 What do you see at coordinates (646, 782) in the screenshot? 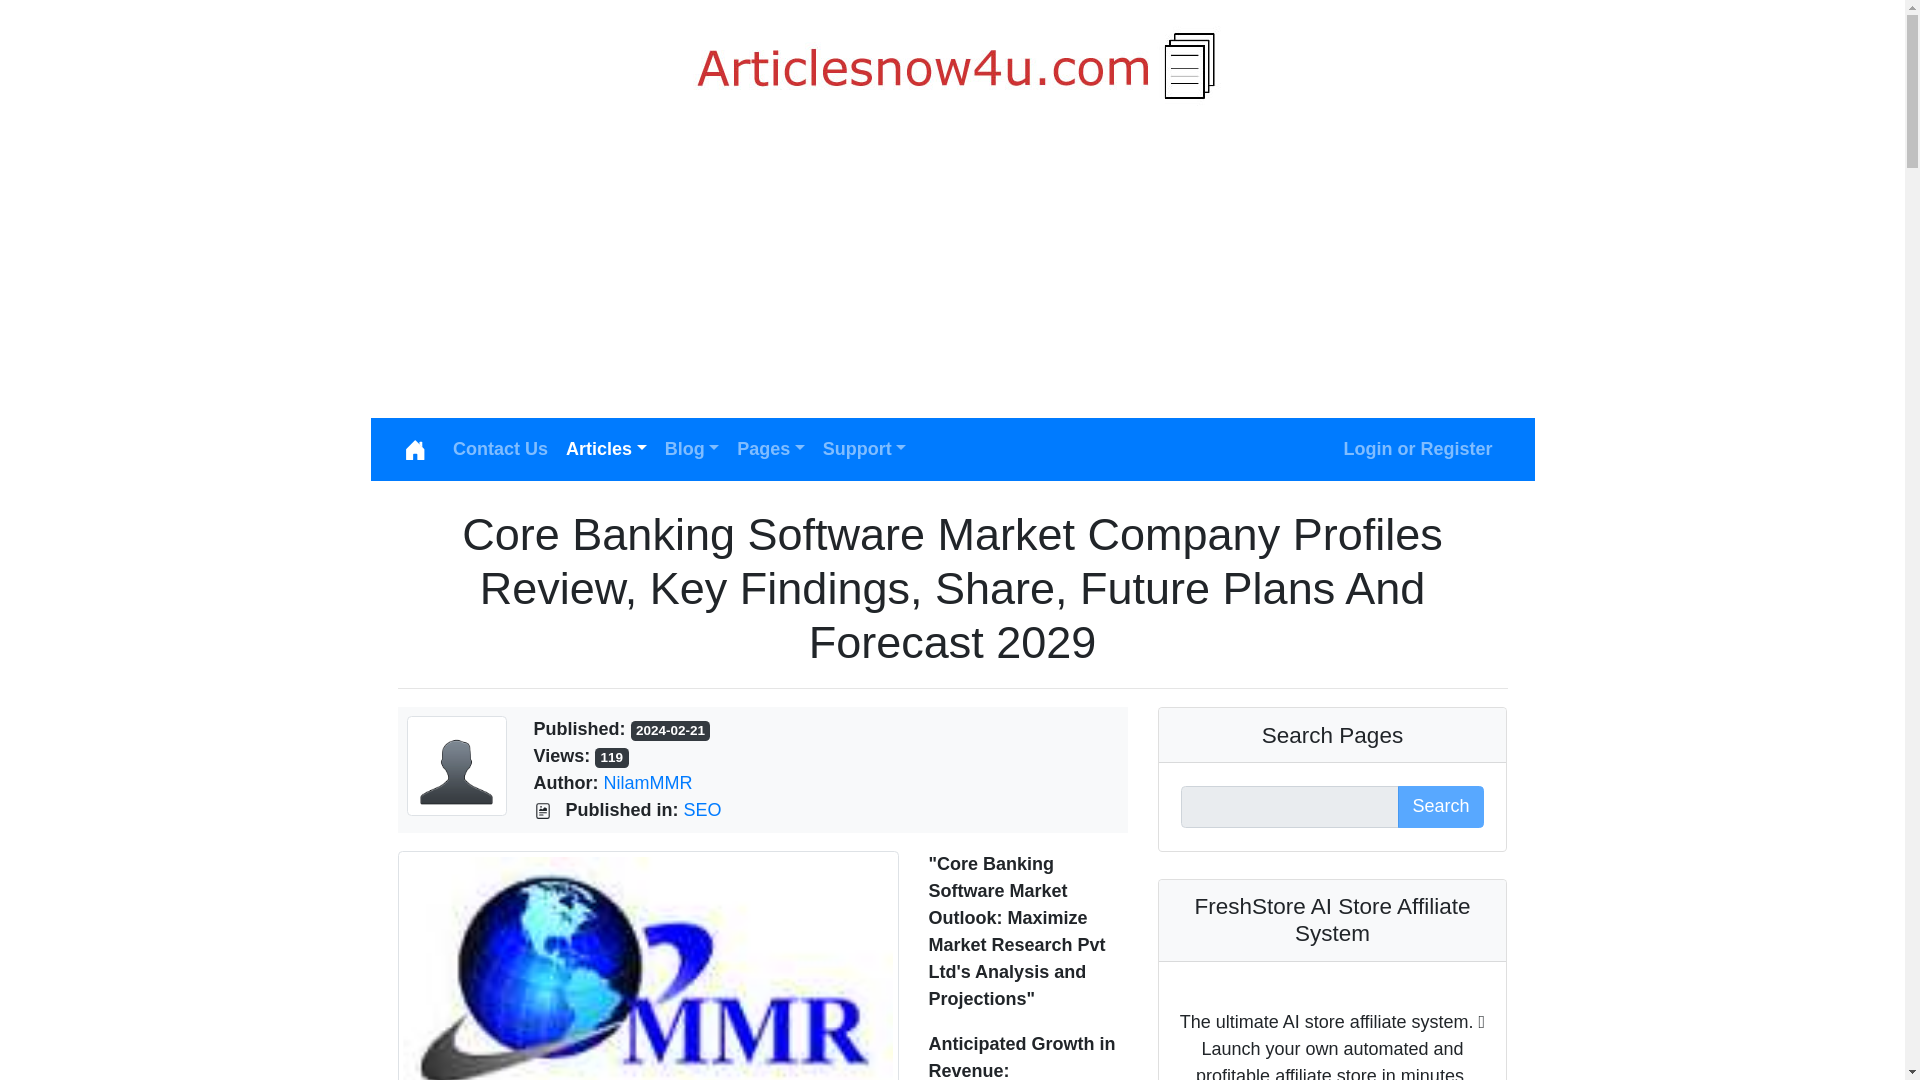
I see `NilamMMR` at bounding box center [646, 782].